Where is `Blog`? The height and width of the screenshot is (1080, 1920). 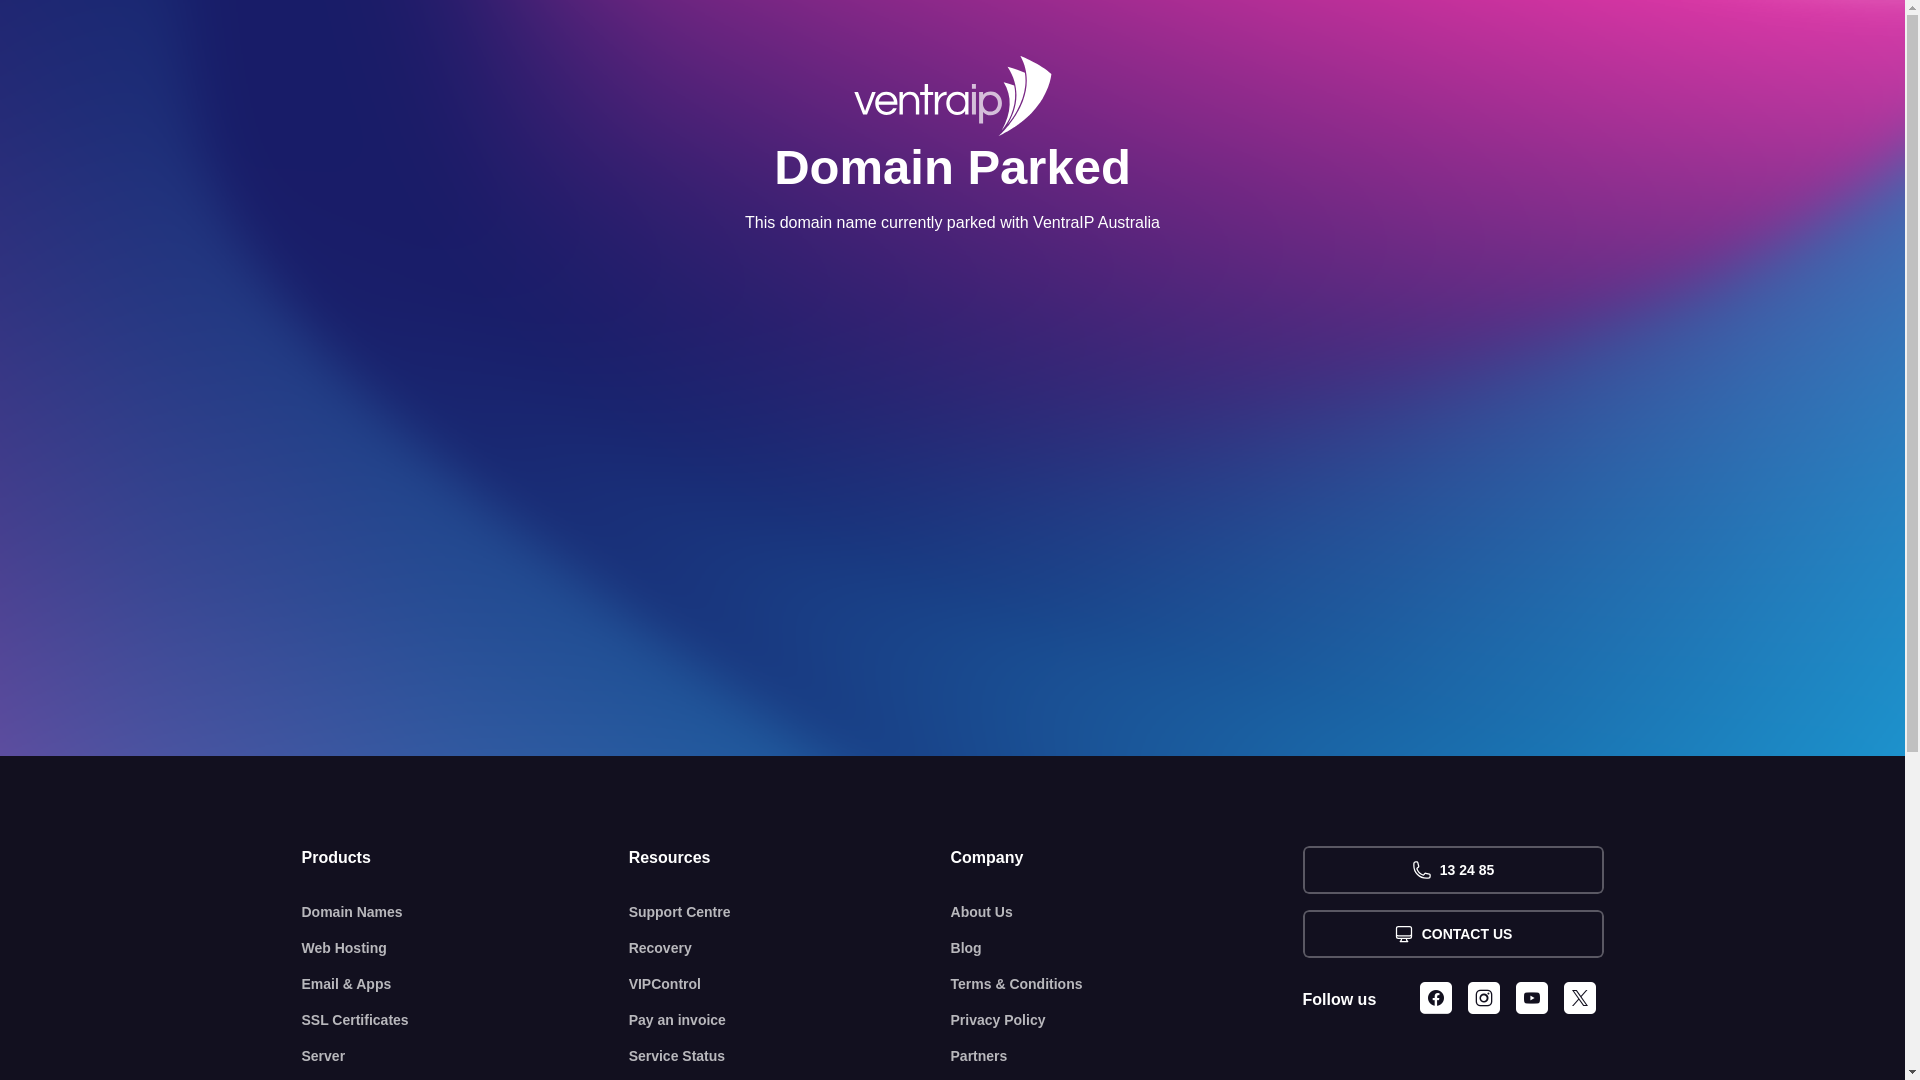
Blog is located at coordinates (1127, 948).